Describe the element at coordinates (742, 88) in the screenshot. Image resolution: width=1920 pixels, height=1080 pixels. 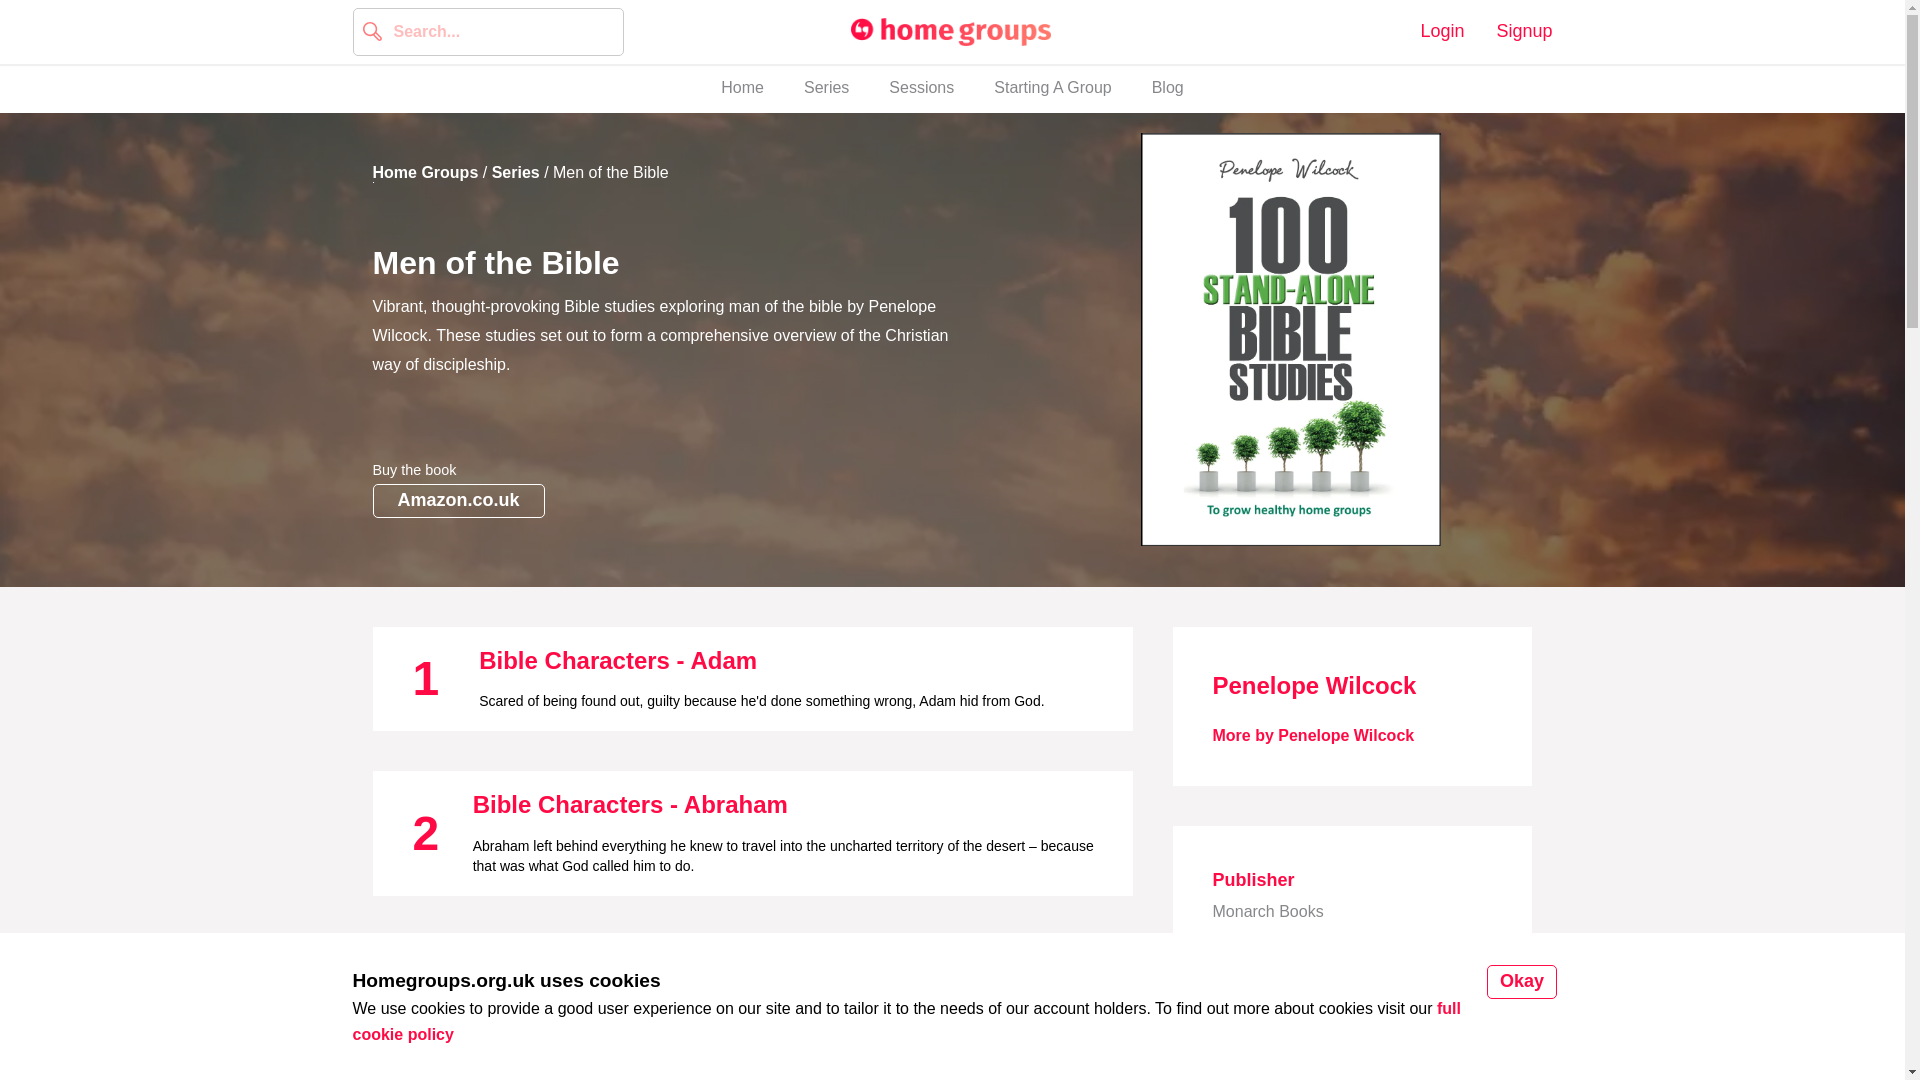
I see `Bible Characters - Adam` at that location.